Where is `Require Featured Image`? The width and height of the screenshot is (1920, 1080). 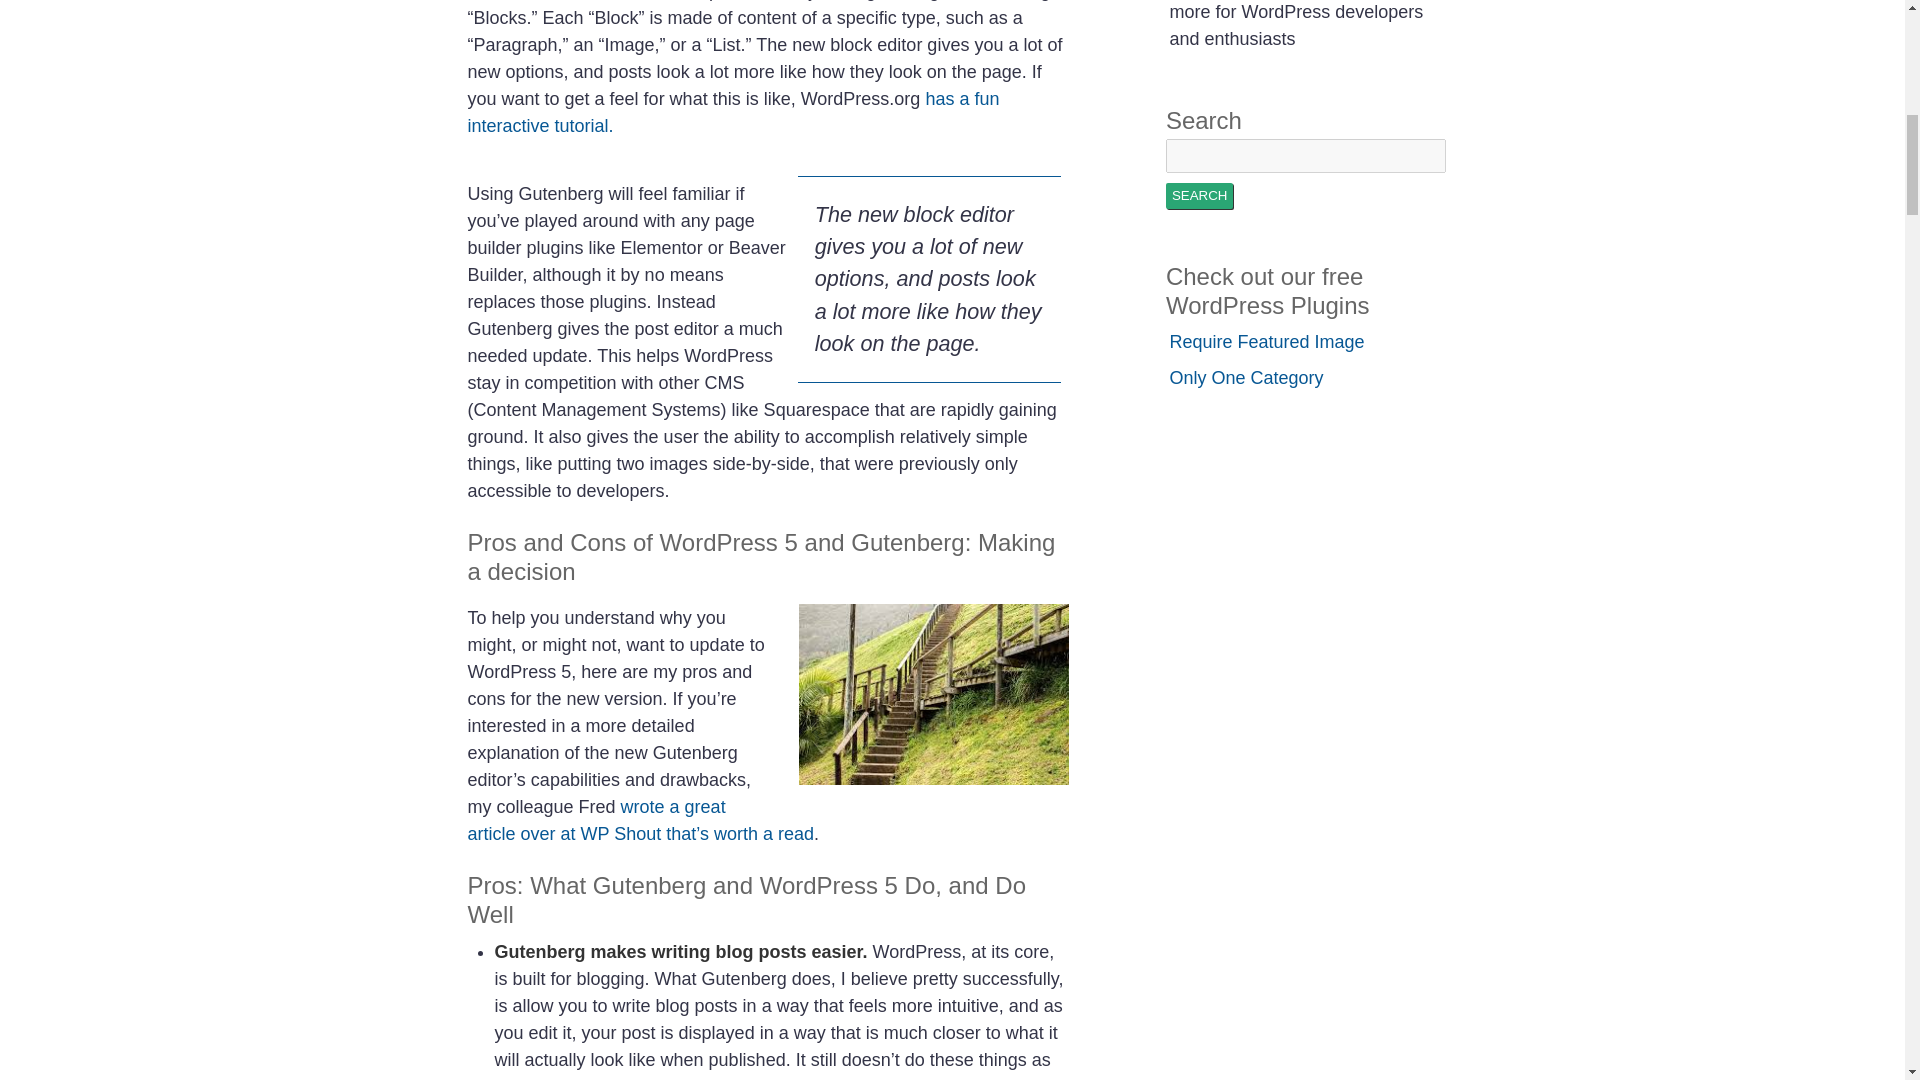
Require Featured Image is located at coordinates (1267, 342).